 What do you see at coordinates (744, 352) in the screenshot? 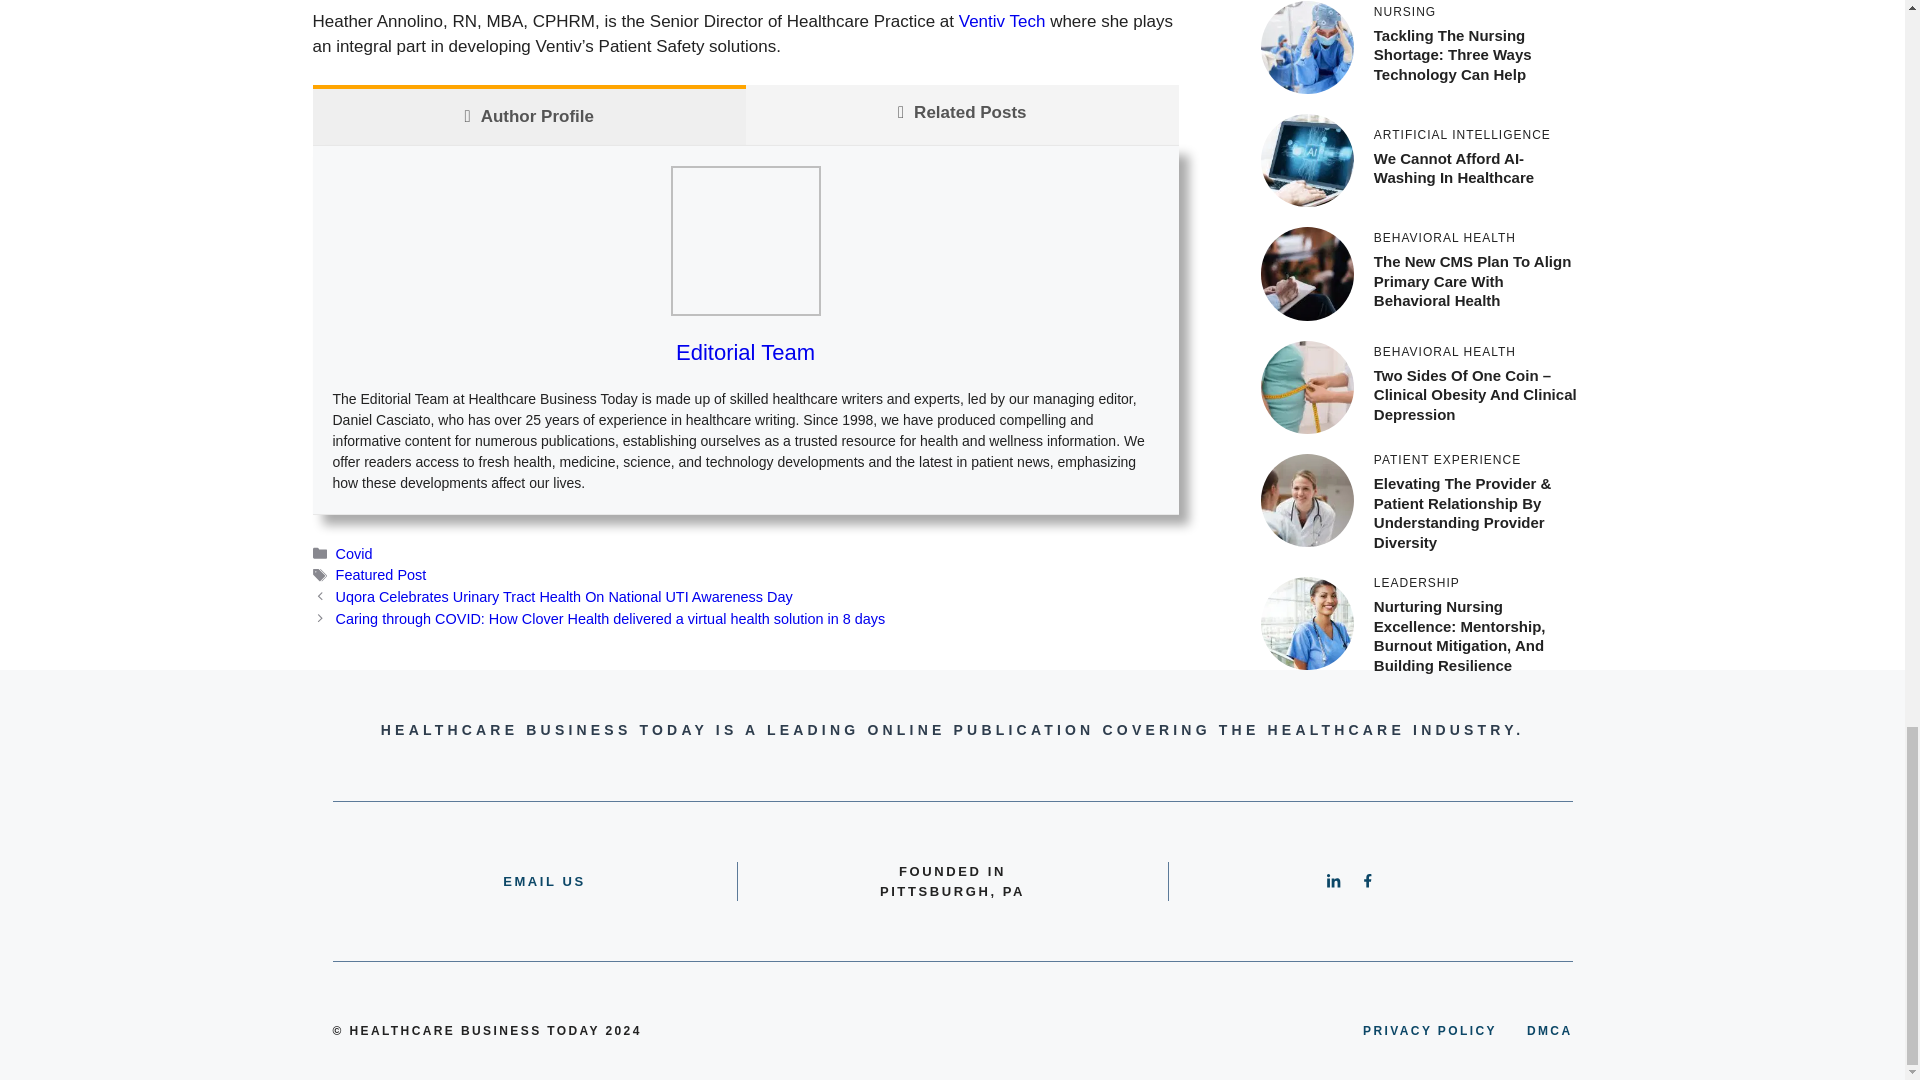
I see `Editorial Team` at bounding box center [744, 352].